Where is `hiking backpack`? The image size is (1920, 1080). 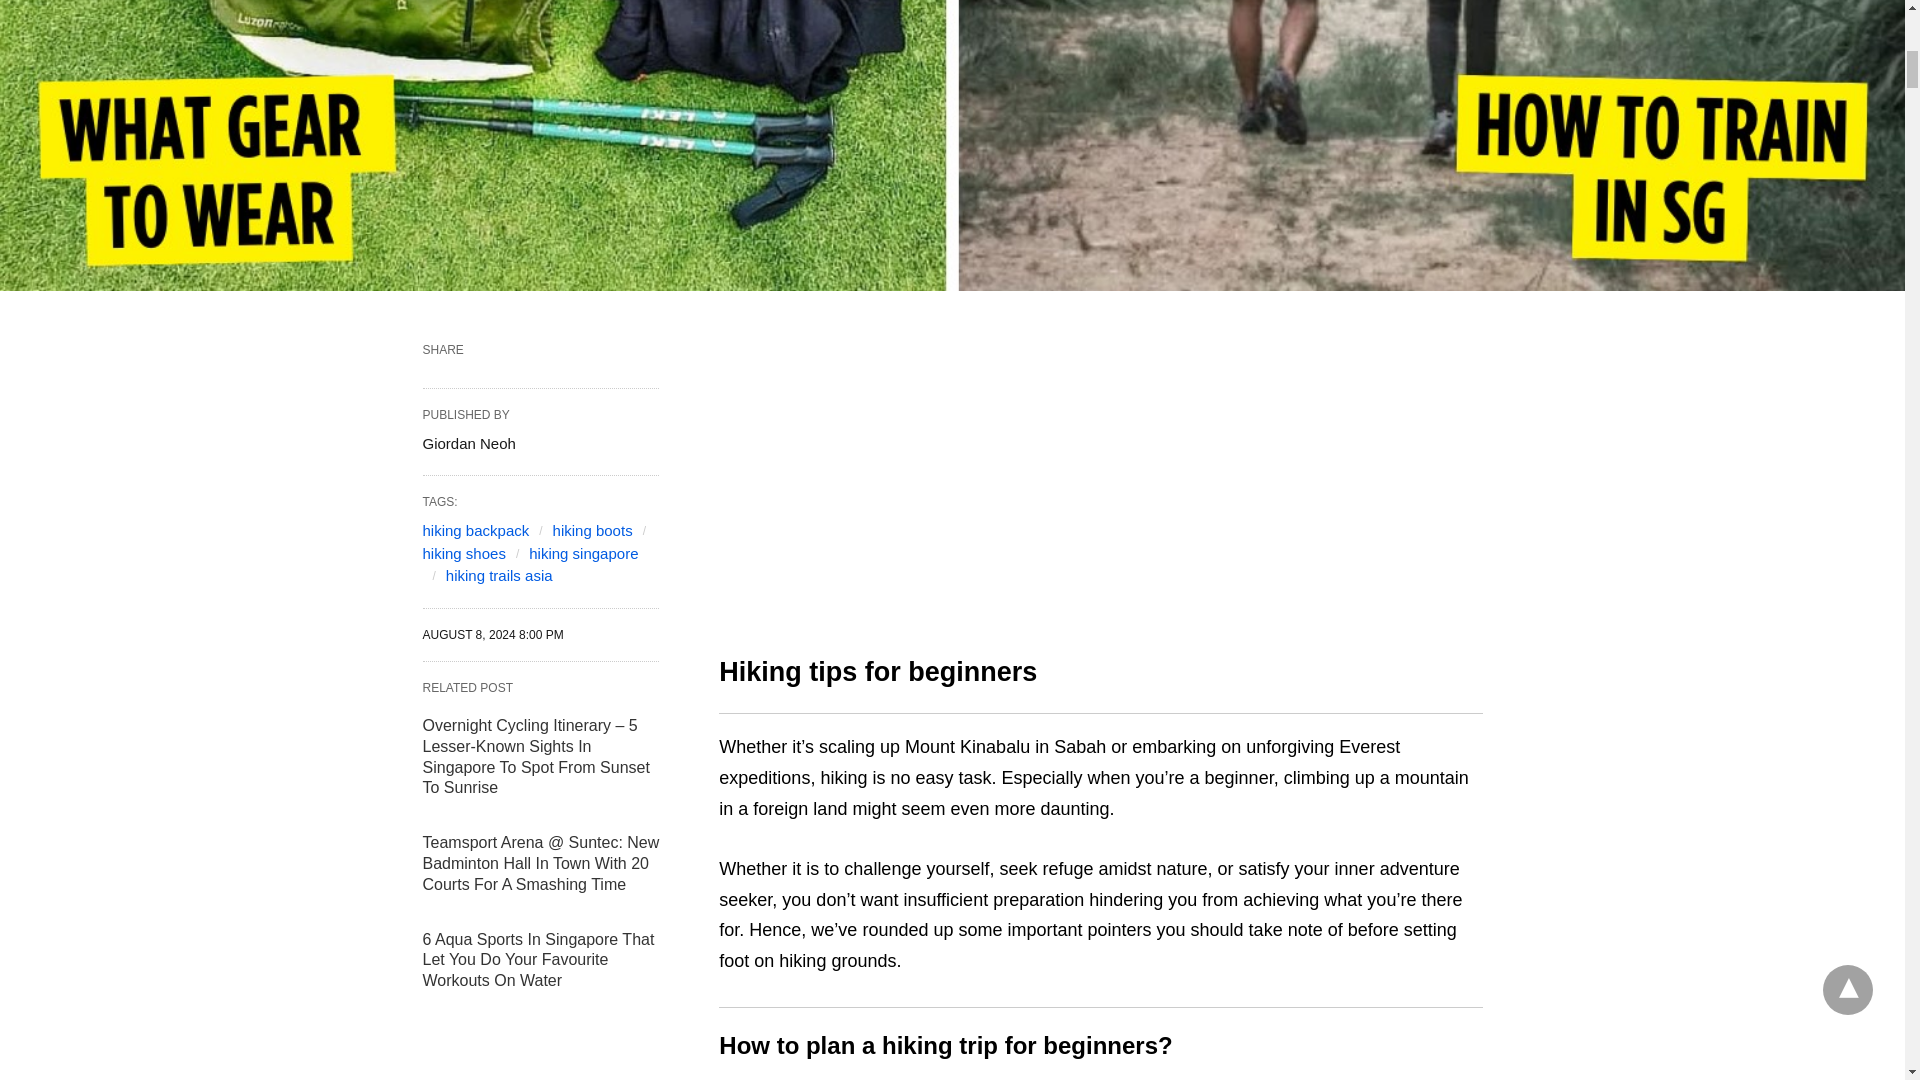 hiking backpack is located at coordinates (476, 530).